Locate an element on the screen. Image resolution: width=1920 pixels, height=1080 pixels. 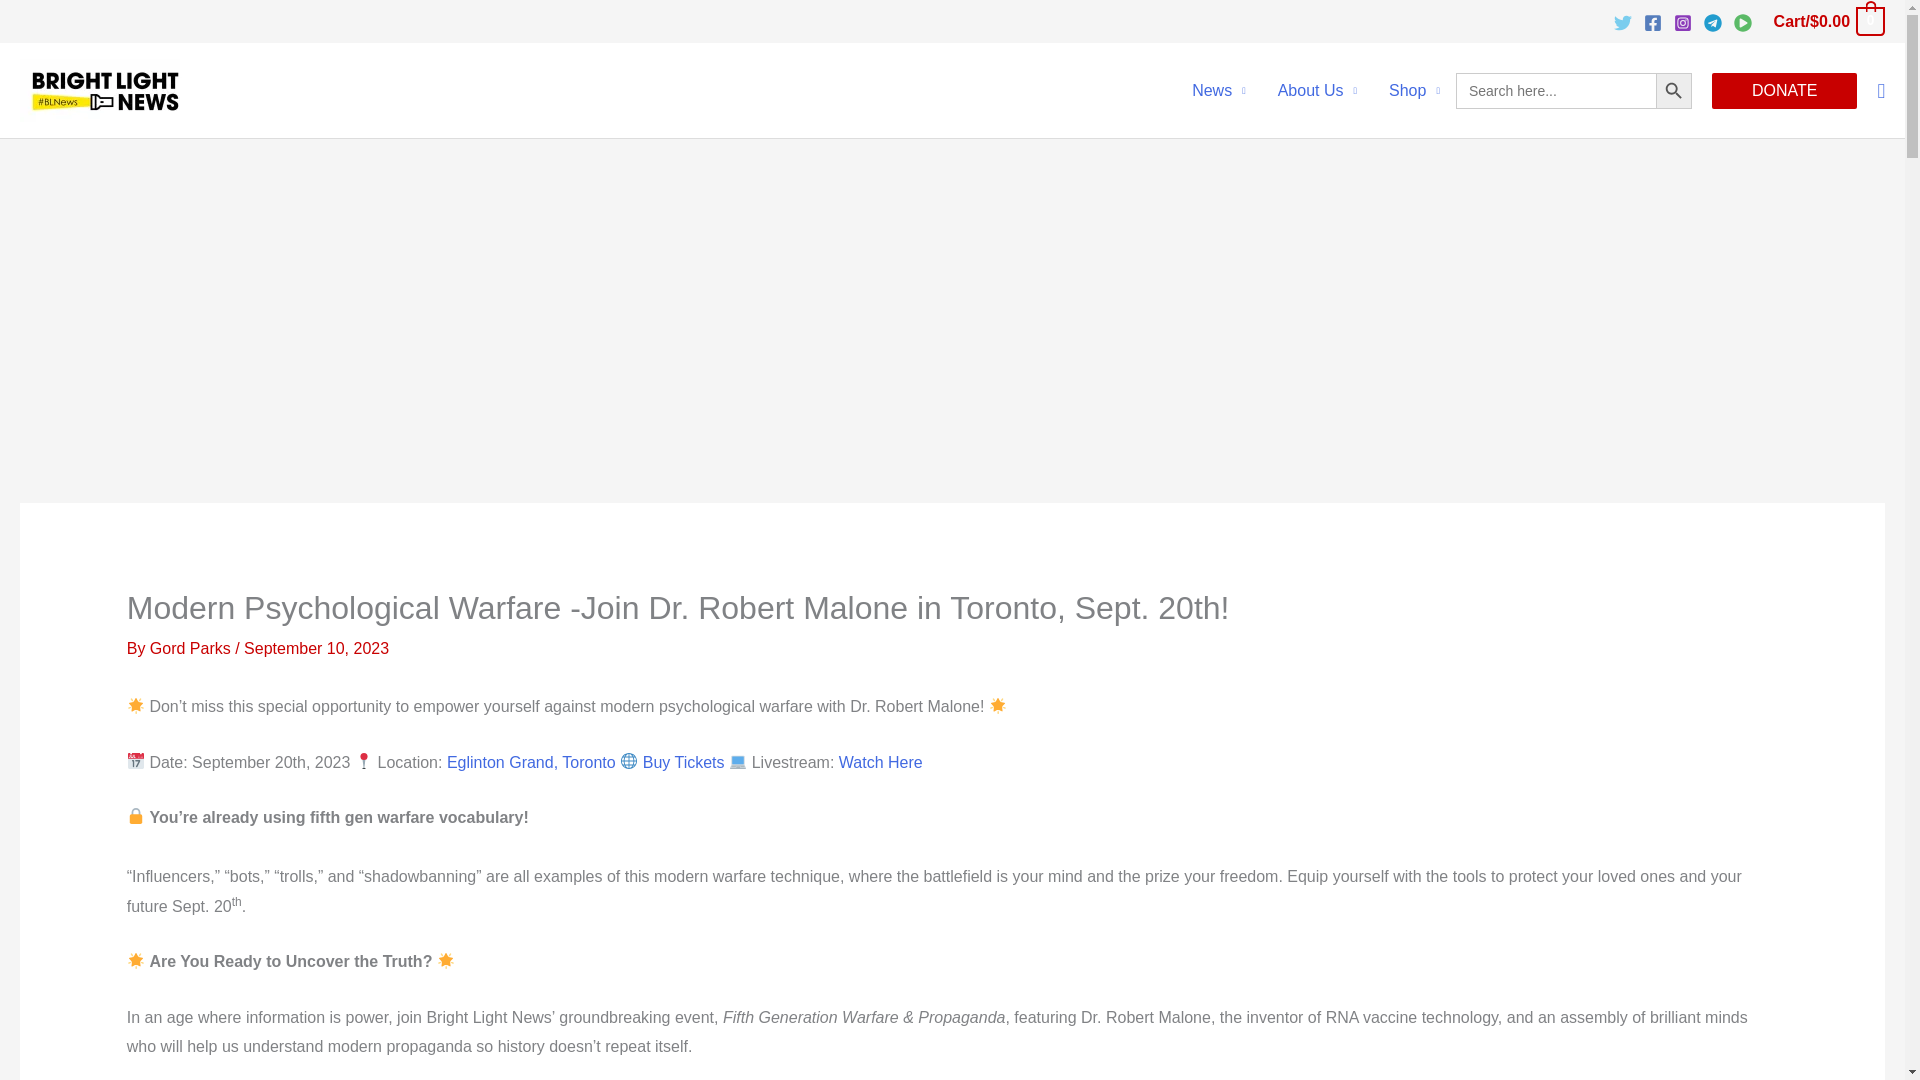
DONATE is located at coordinates (1784, 91).